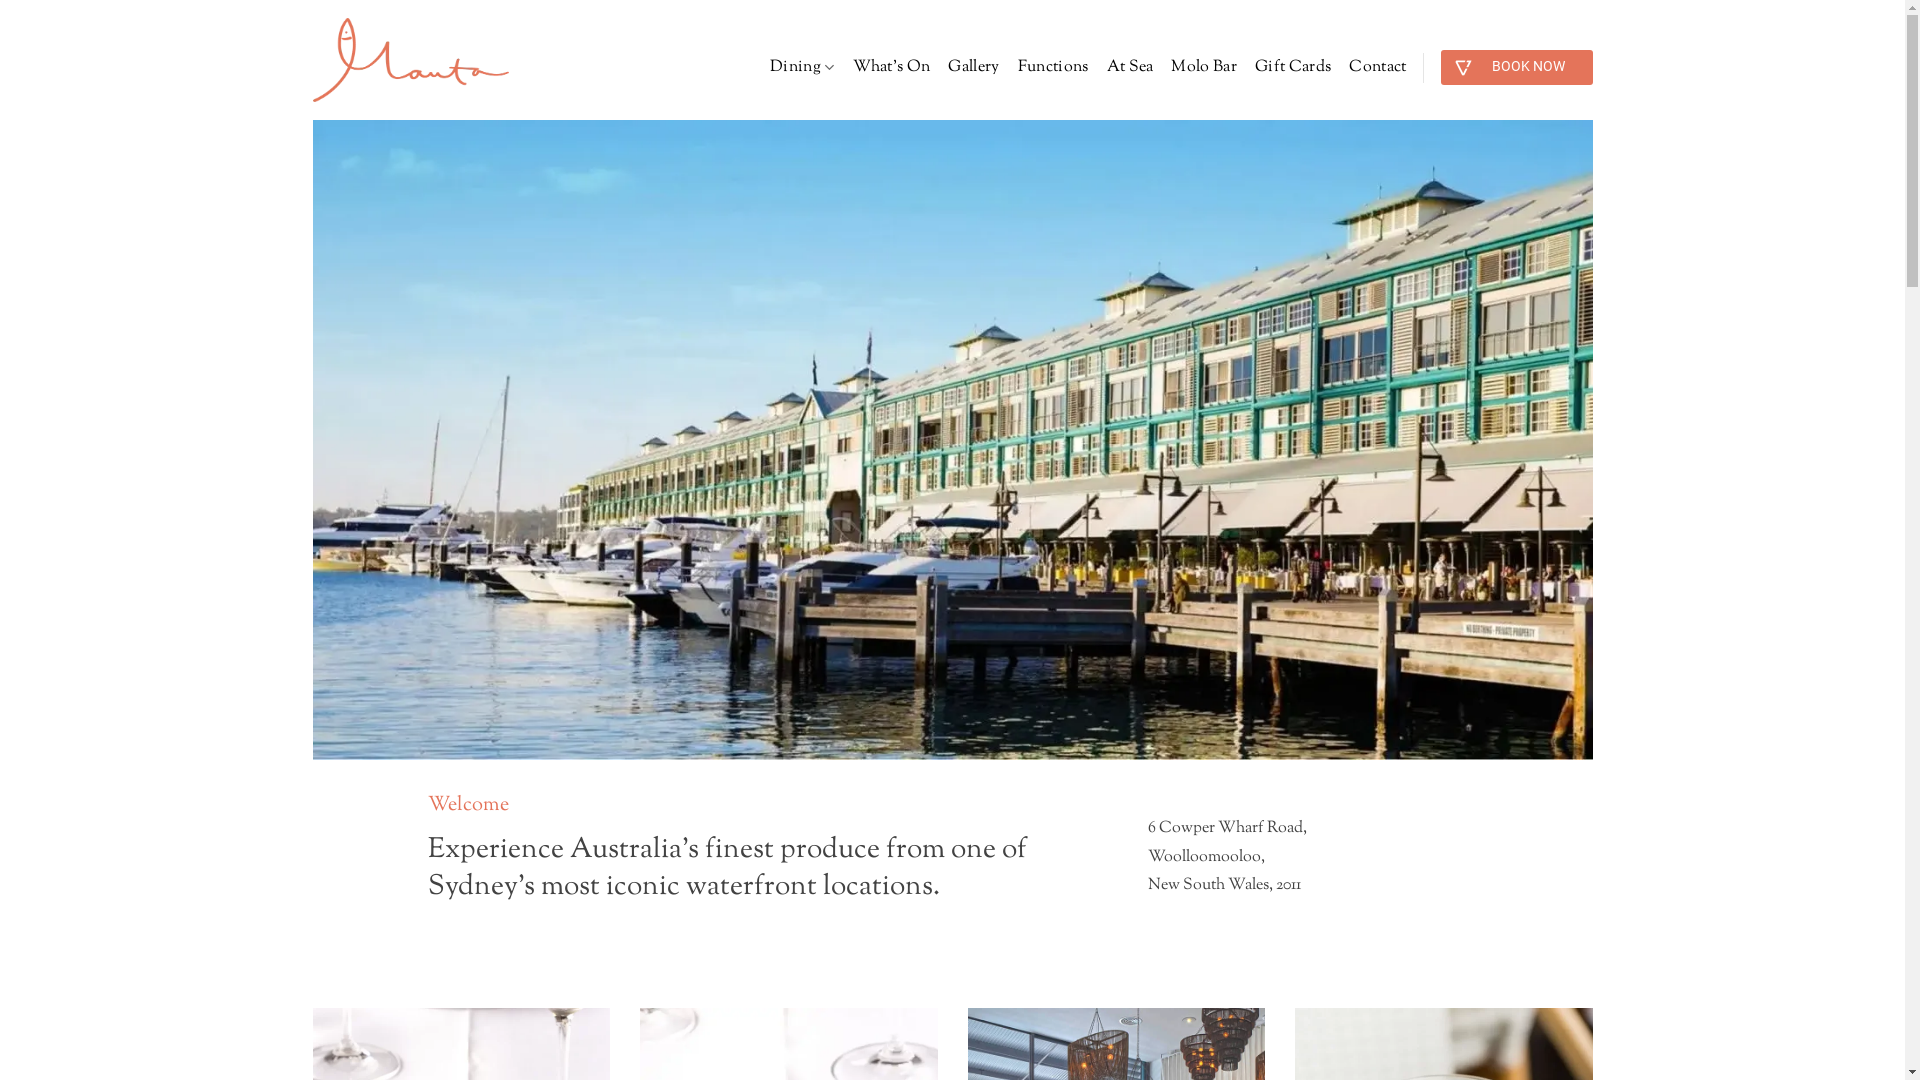 Image resolution: width=1920 pixels, height=1080 pixels. I want to click on At Sea, so click(1130, 68).